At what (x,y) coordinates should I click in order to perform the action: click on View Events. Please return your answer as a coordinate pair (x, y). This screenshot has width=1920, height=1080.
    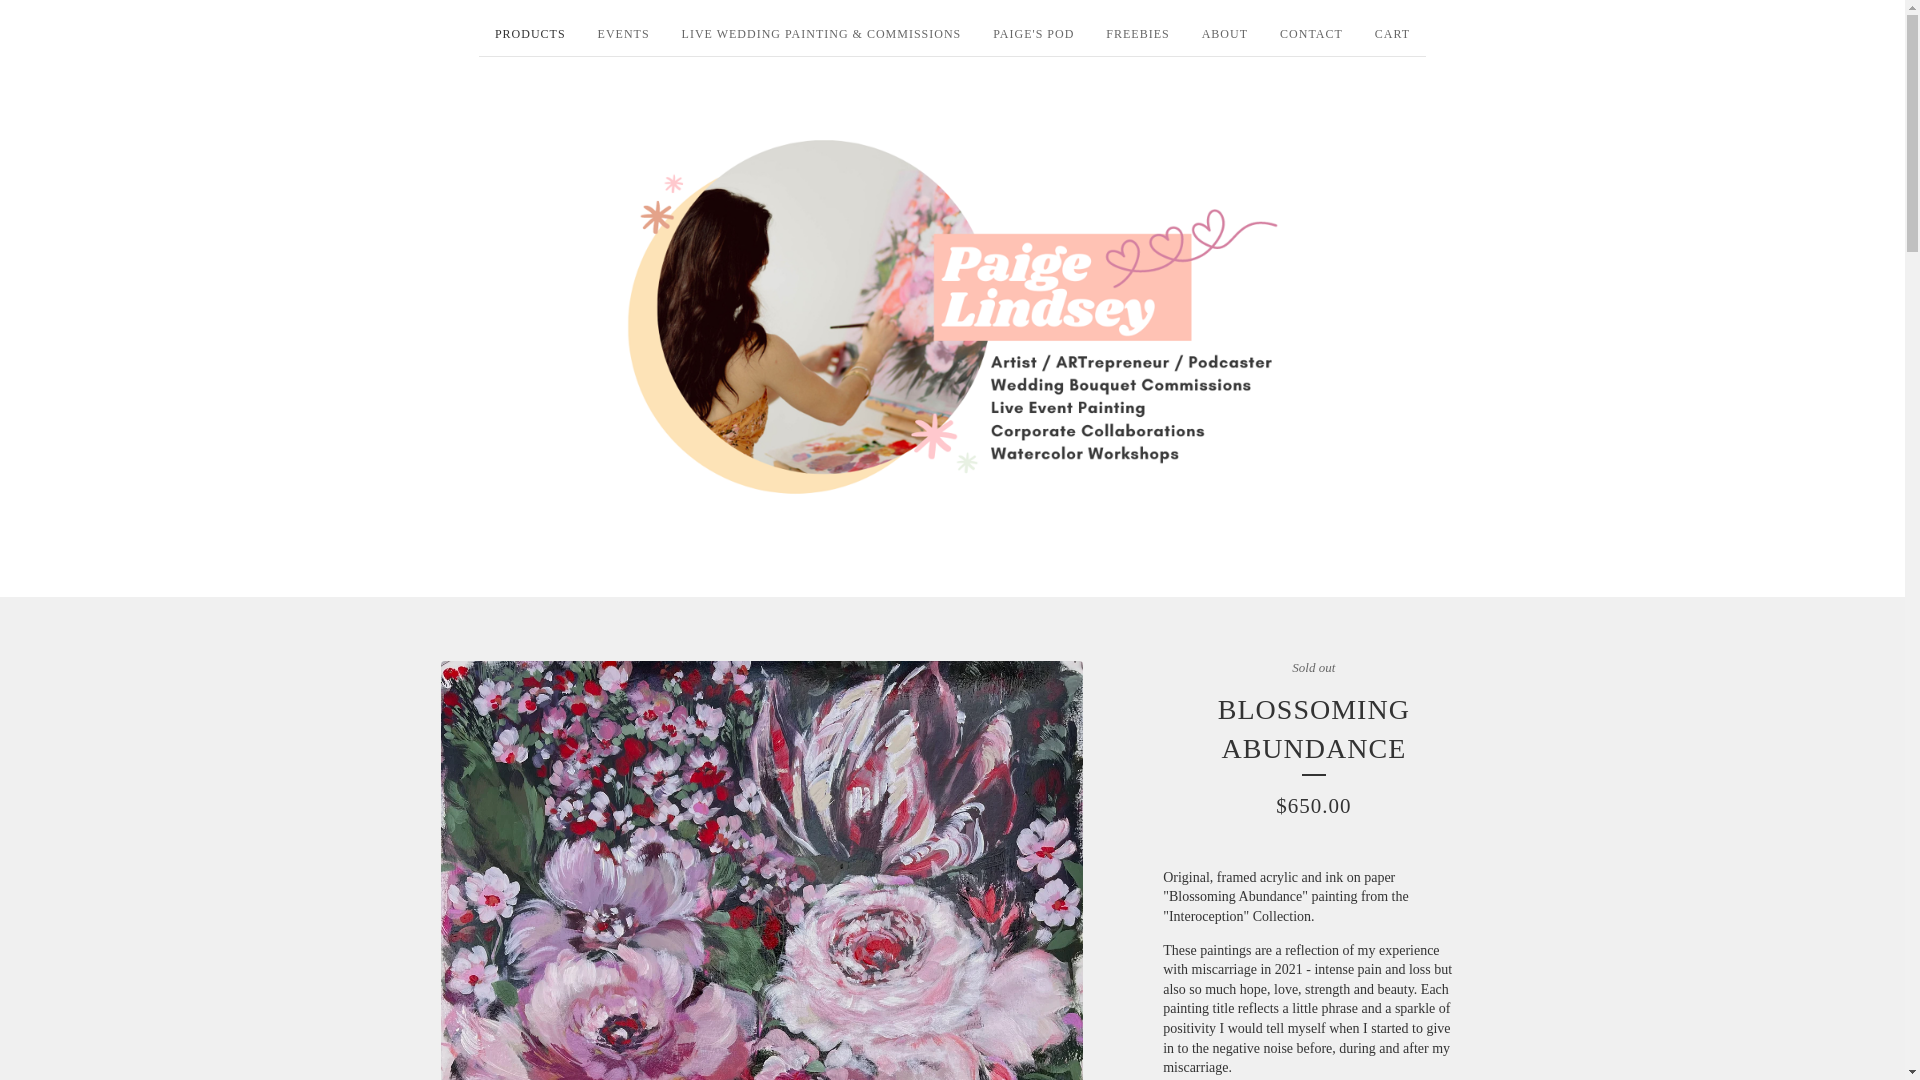
    Looking at the image, I should click on (624, 38).